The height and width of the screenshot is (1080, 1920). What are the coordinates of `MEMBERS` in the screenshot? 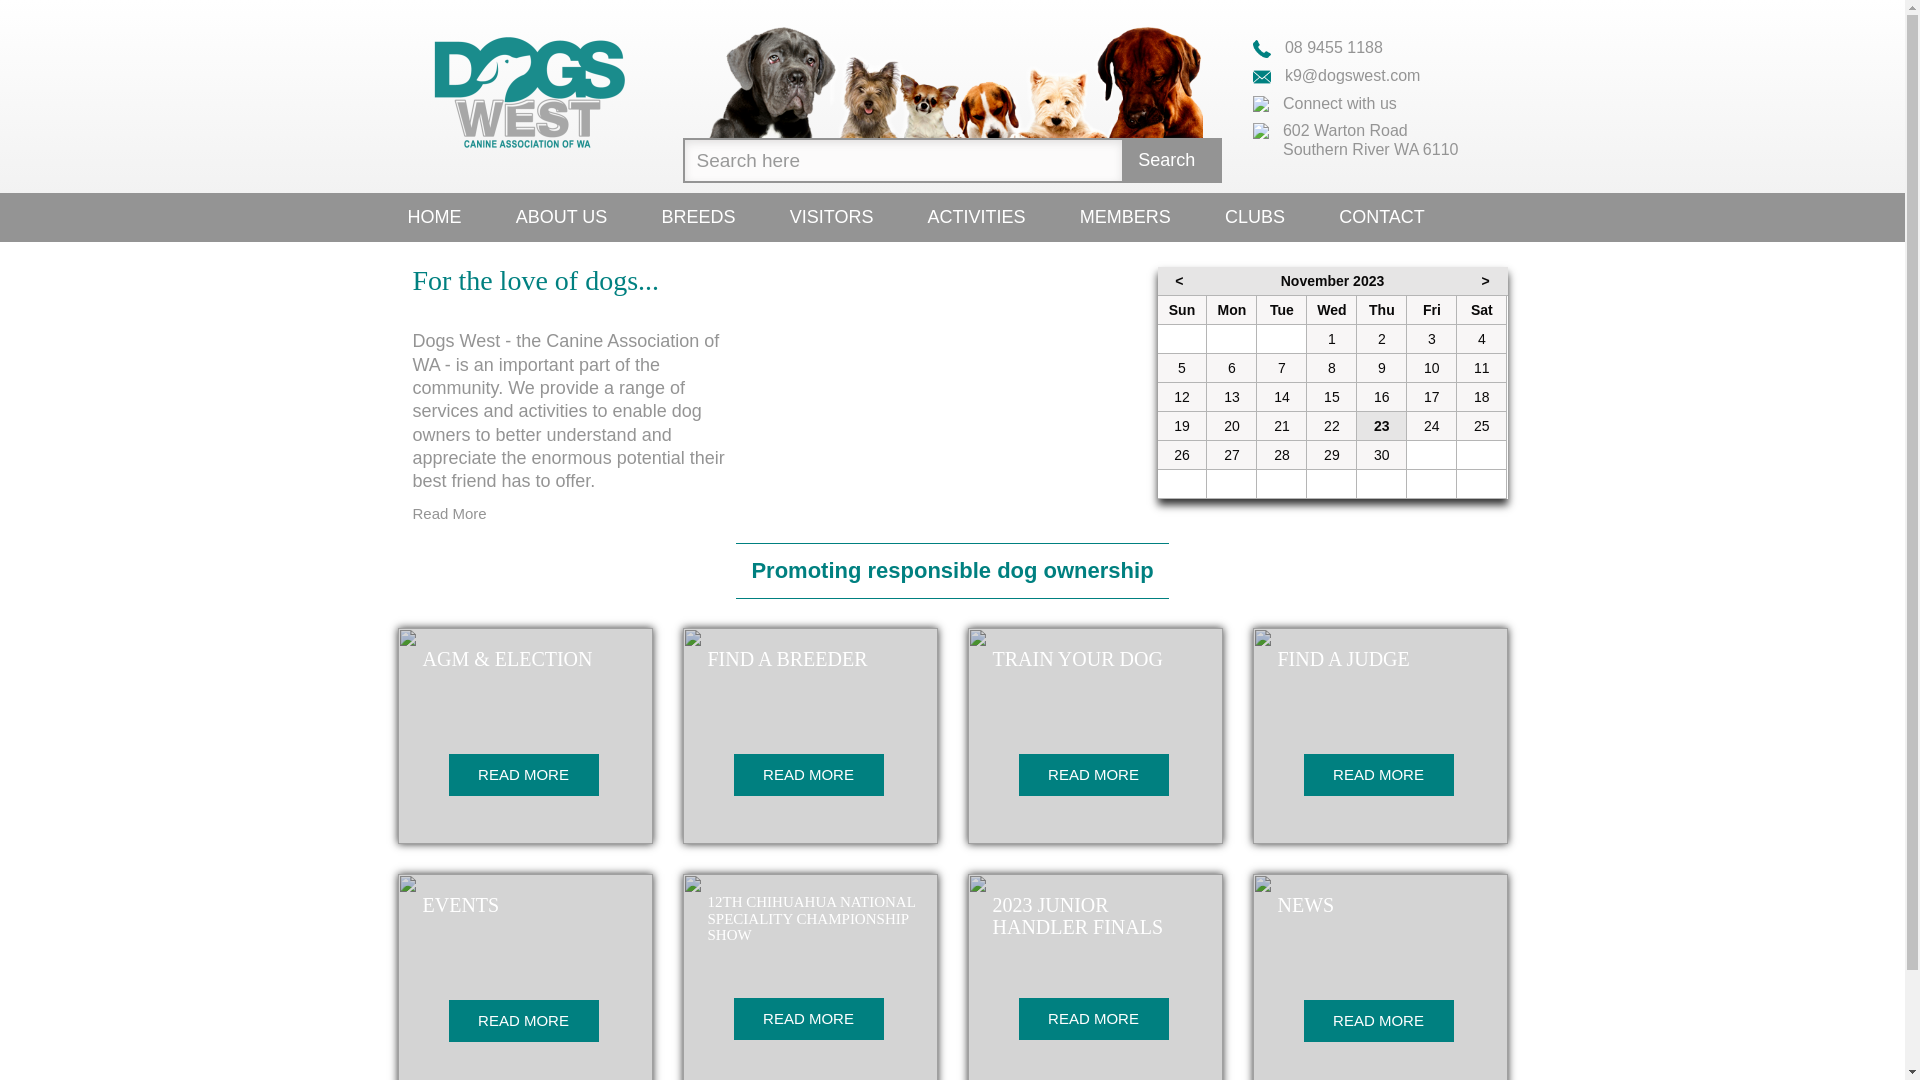 It's located at (1126, 218).